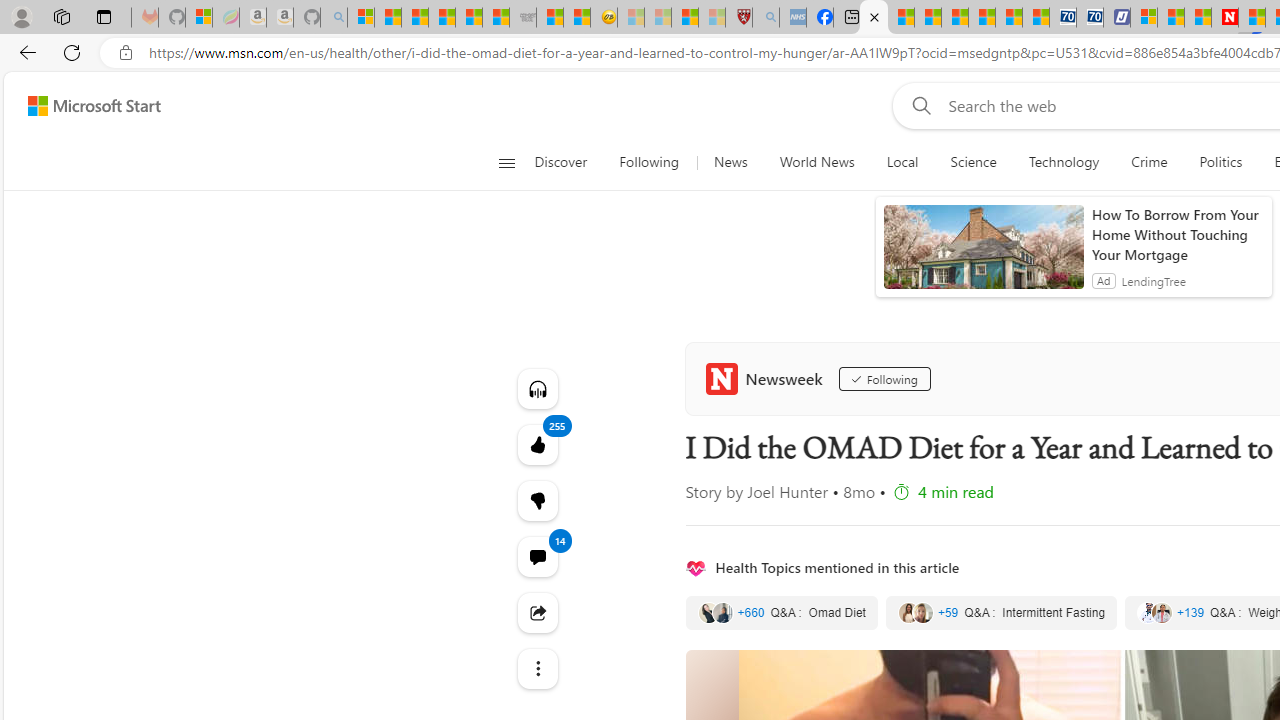 Image resolution: width=1280 pixels, height=720 pixels. I want to click on Share this story, so click(538, 612).